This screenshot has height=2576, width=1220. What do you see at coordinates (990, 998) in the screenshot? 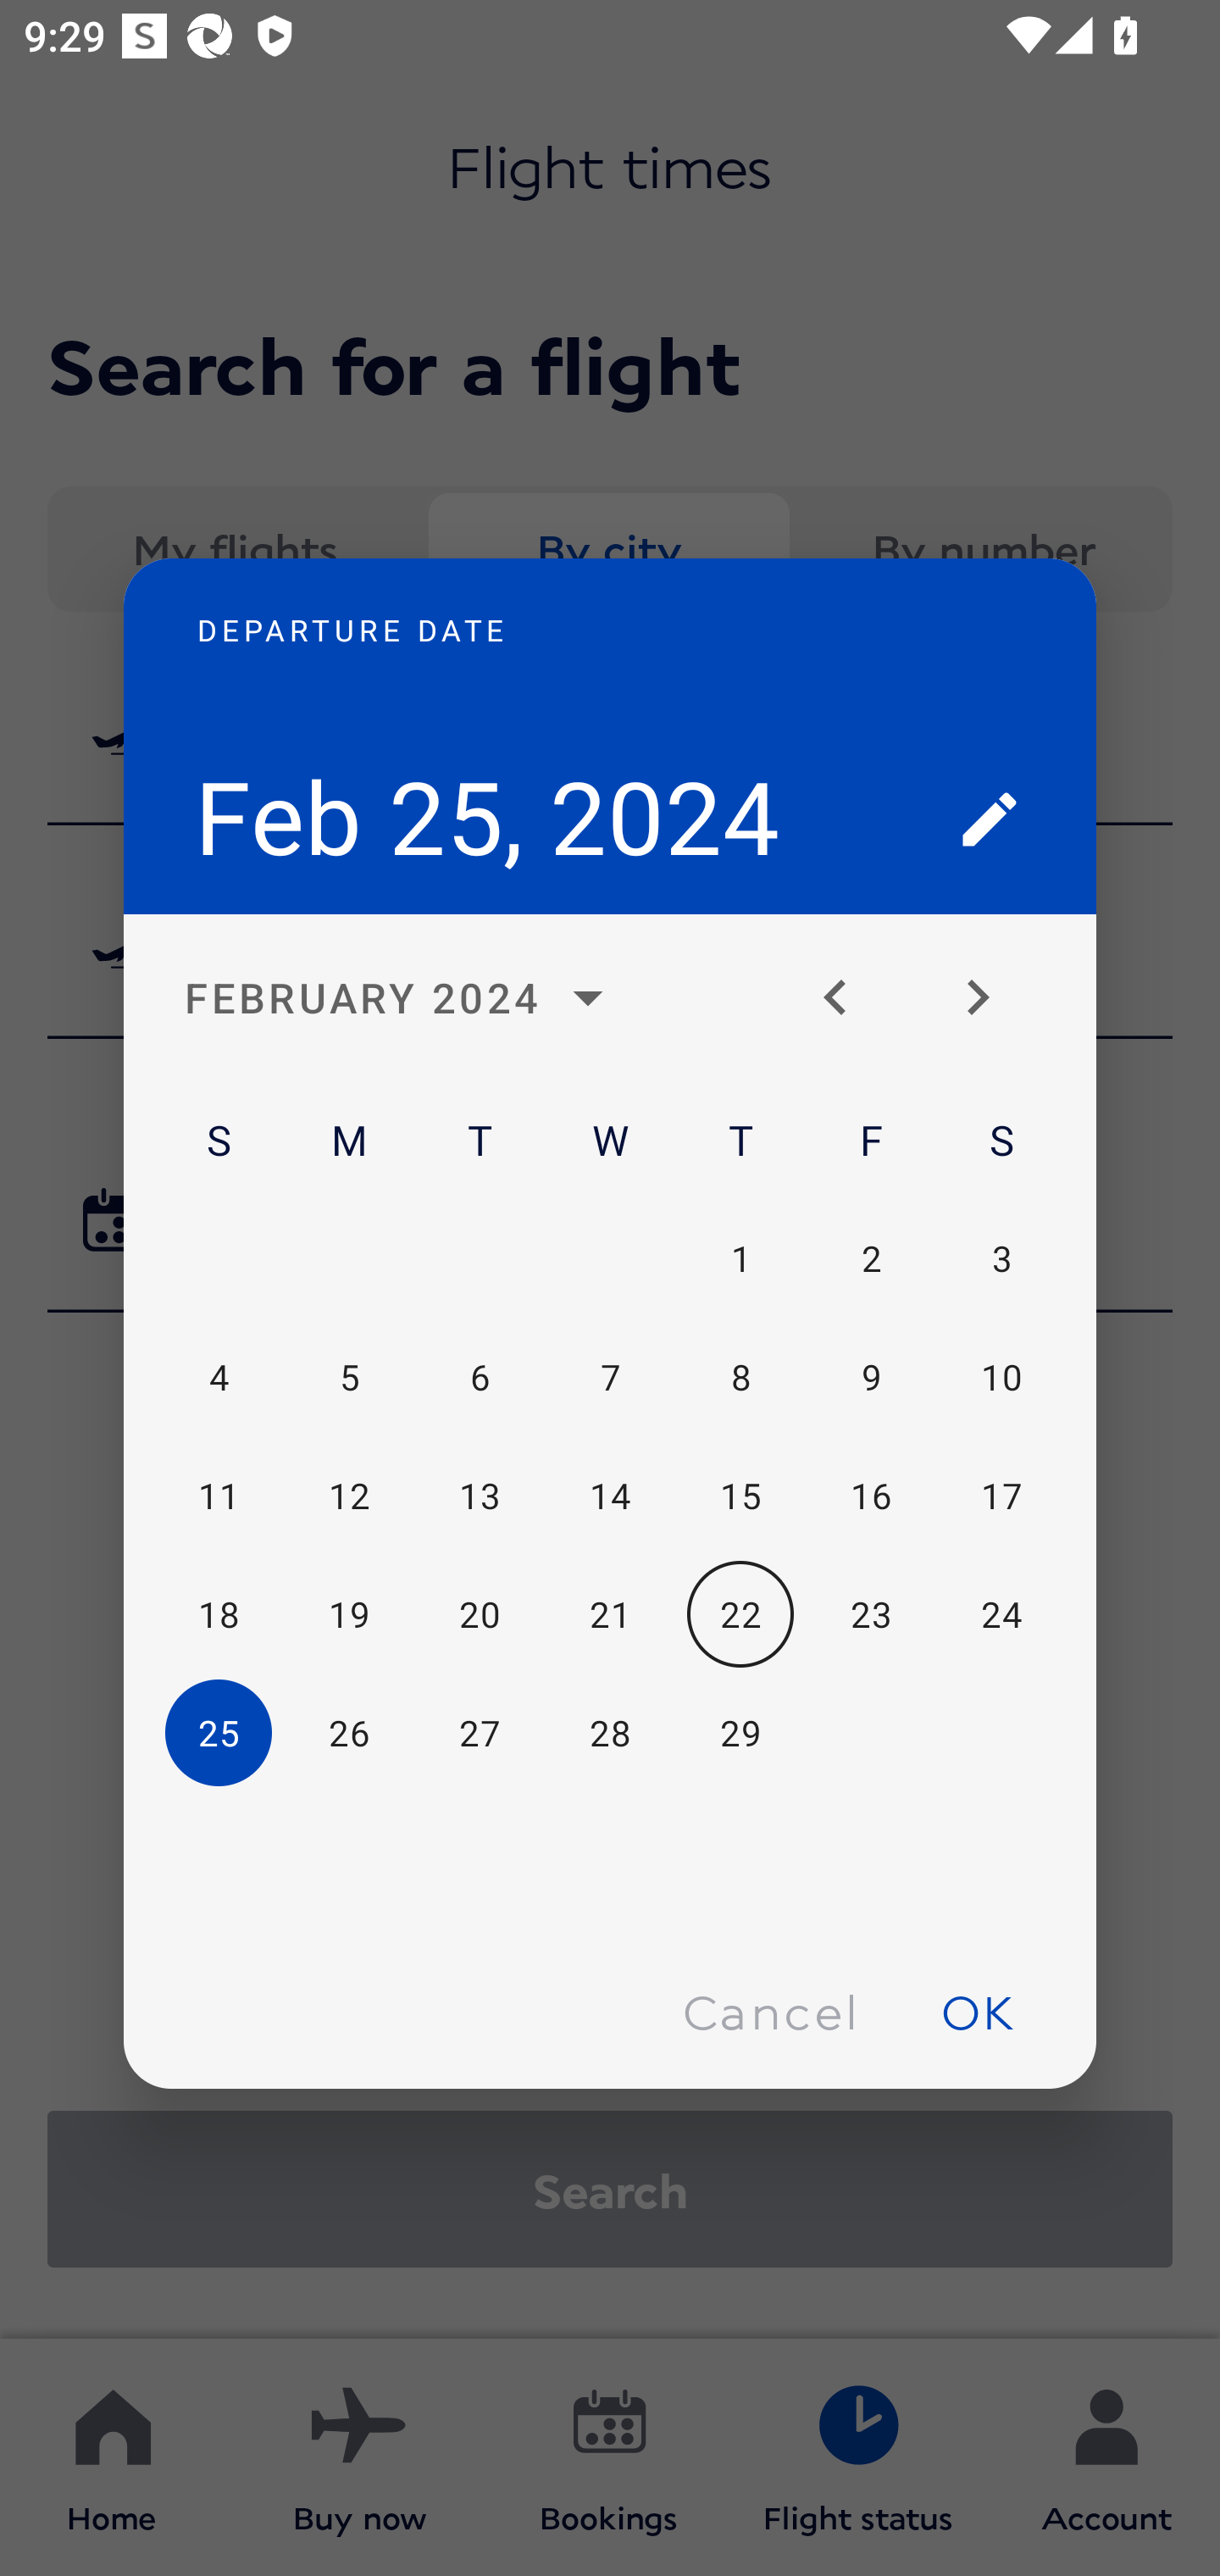
I see `Change to next month` at bounding box center [990, 998].